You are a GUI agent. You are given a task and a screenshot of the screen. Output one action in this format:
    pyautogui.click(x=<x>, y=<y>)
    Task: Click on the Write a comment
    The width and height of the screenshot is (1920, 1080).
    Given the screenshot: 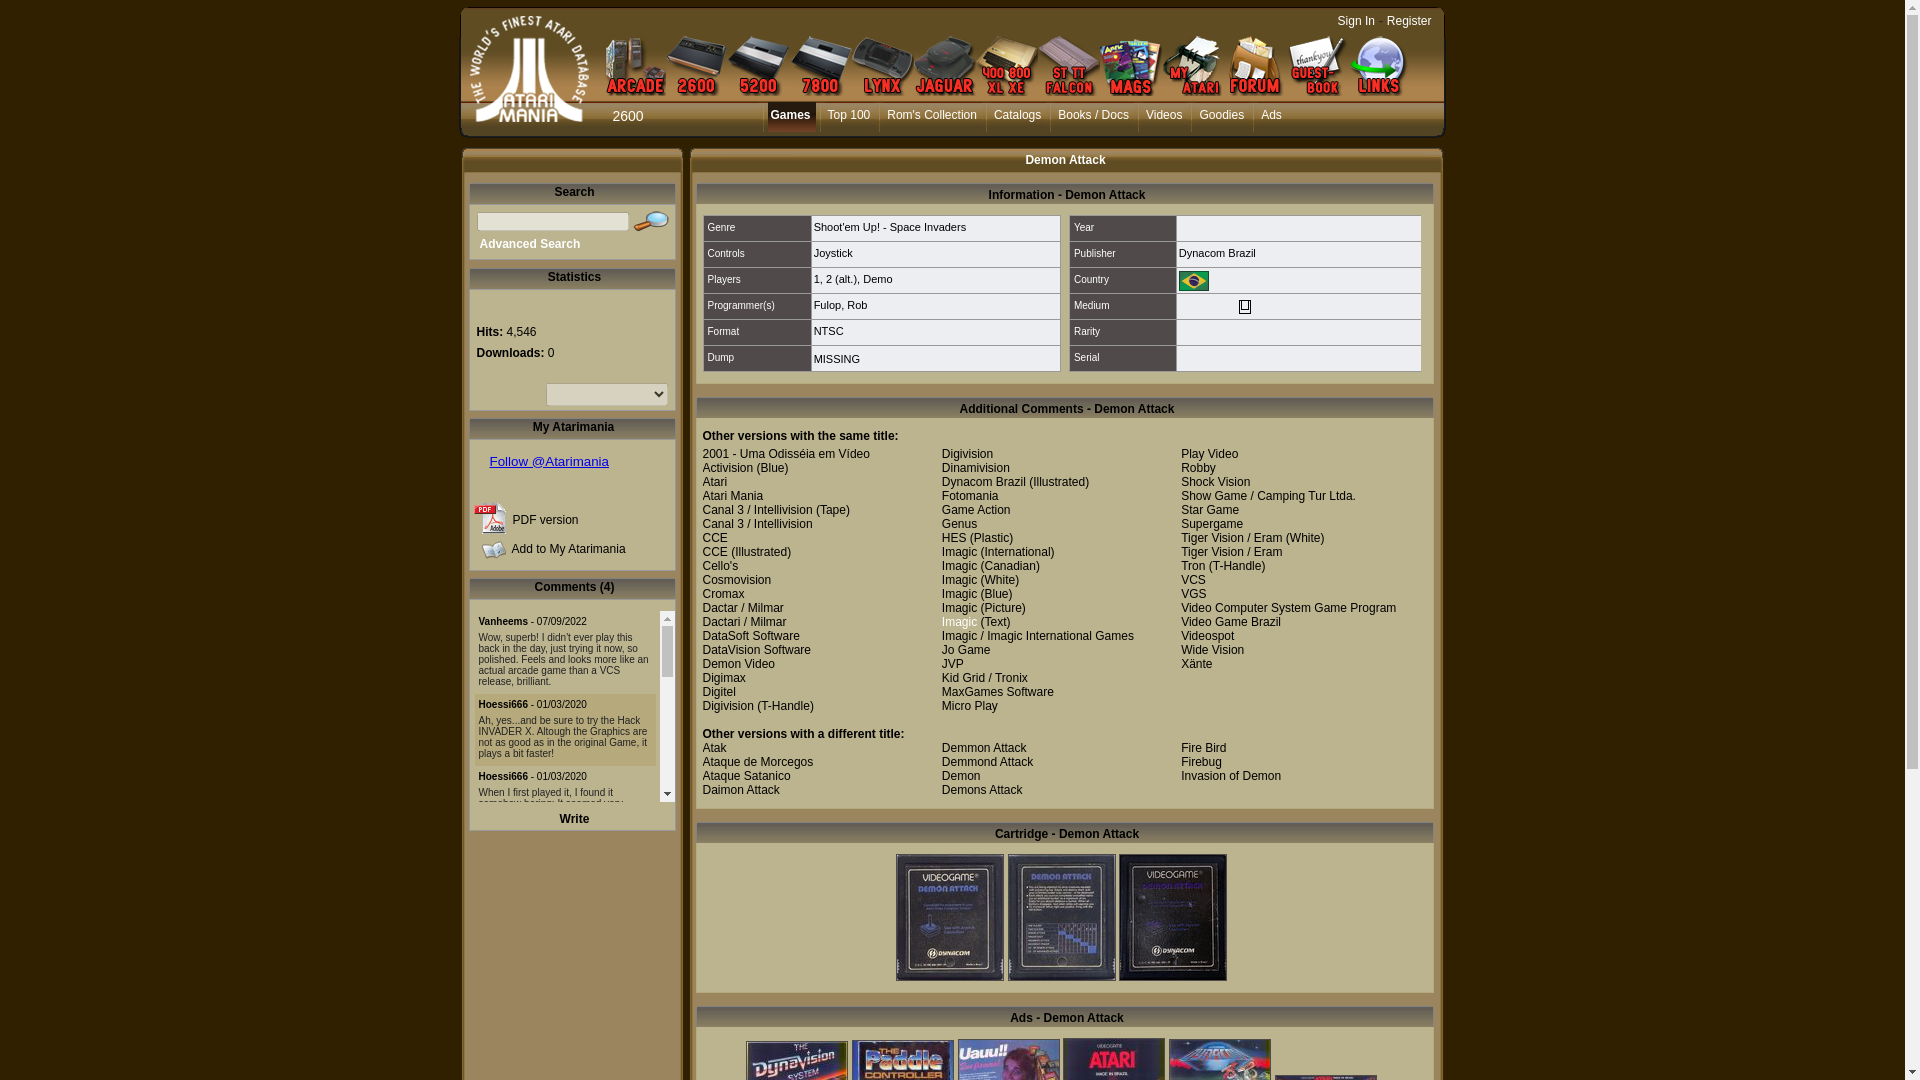 What is the action you would take?
    pyautogui.click(x=574, y=819)
    